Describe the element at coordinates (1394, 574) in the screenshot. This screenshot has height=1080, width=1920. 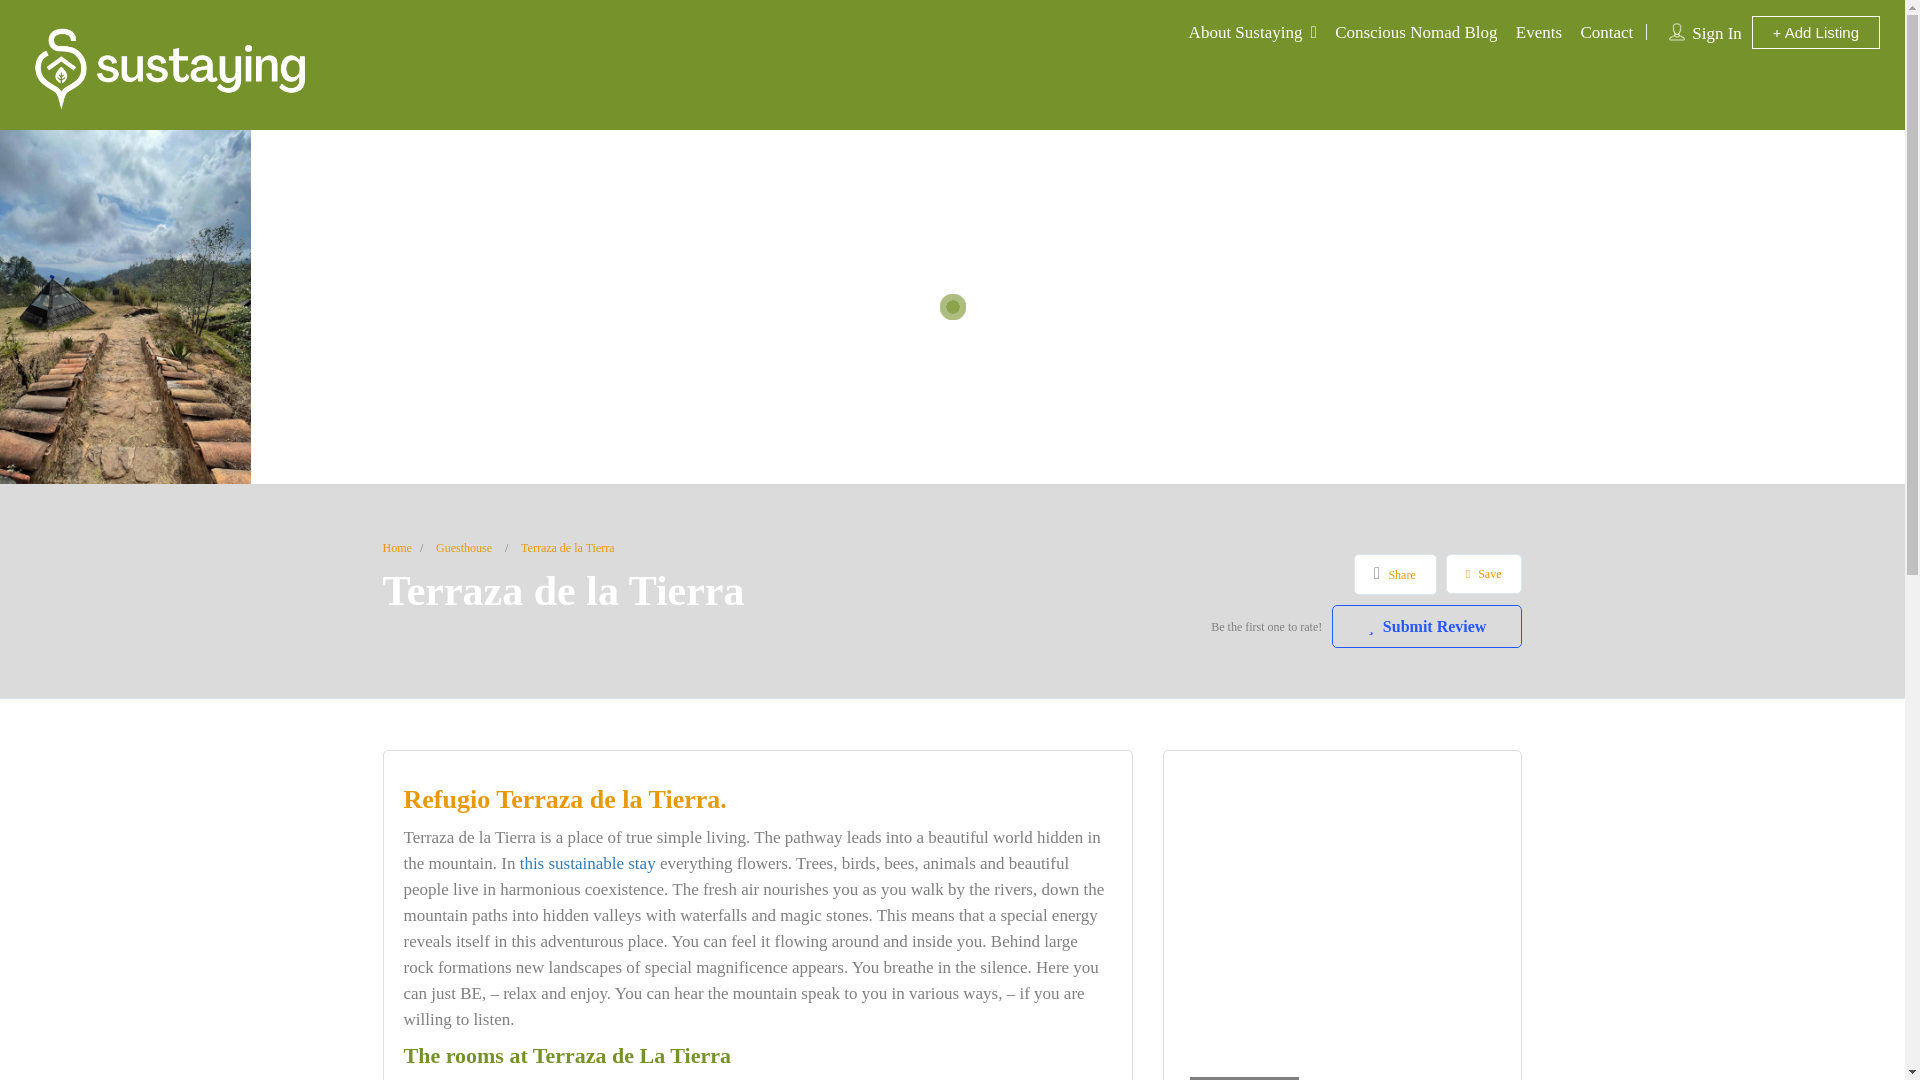
I see `Share` at that location.